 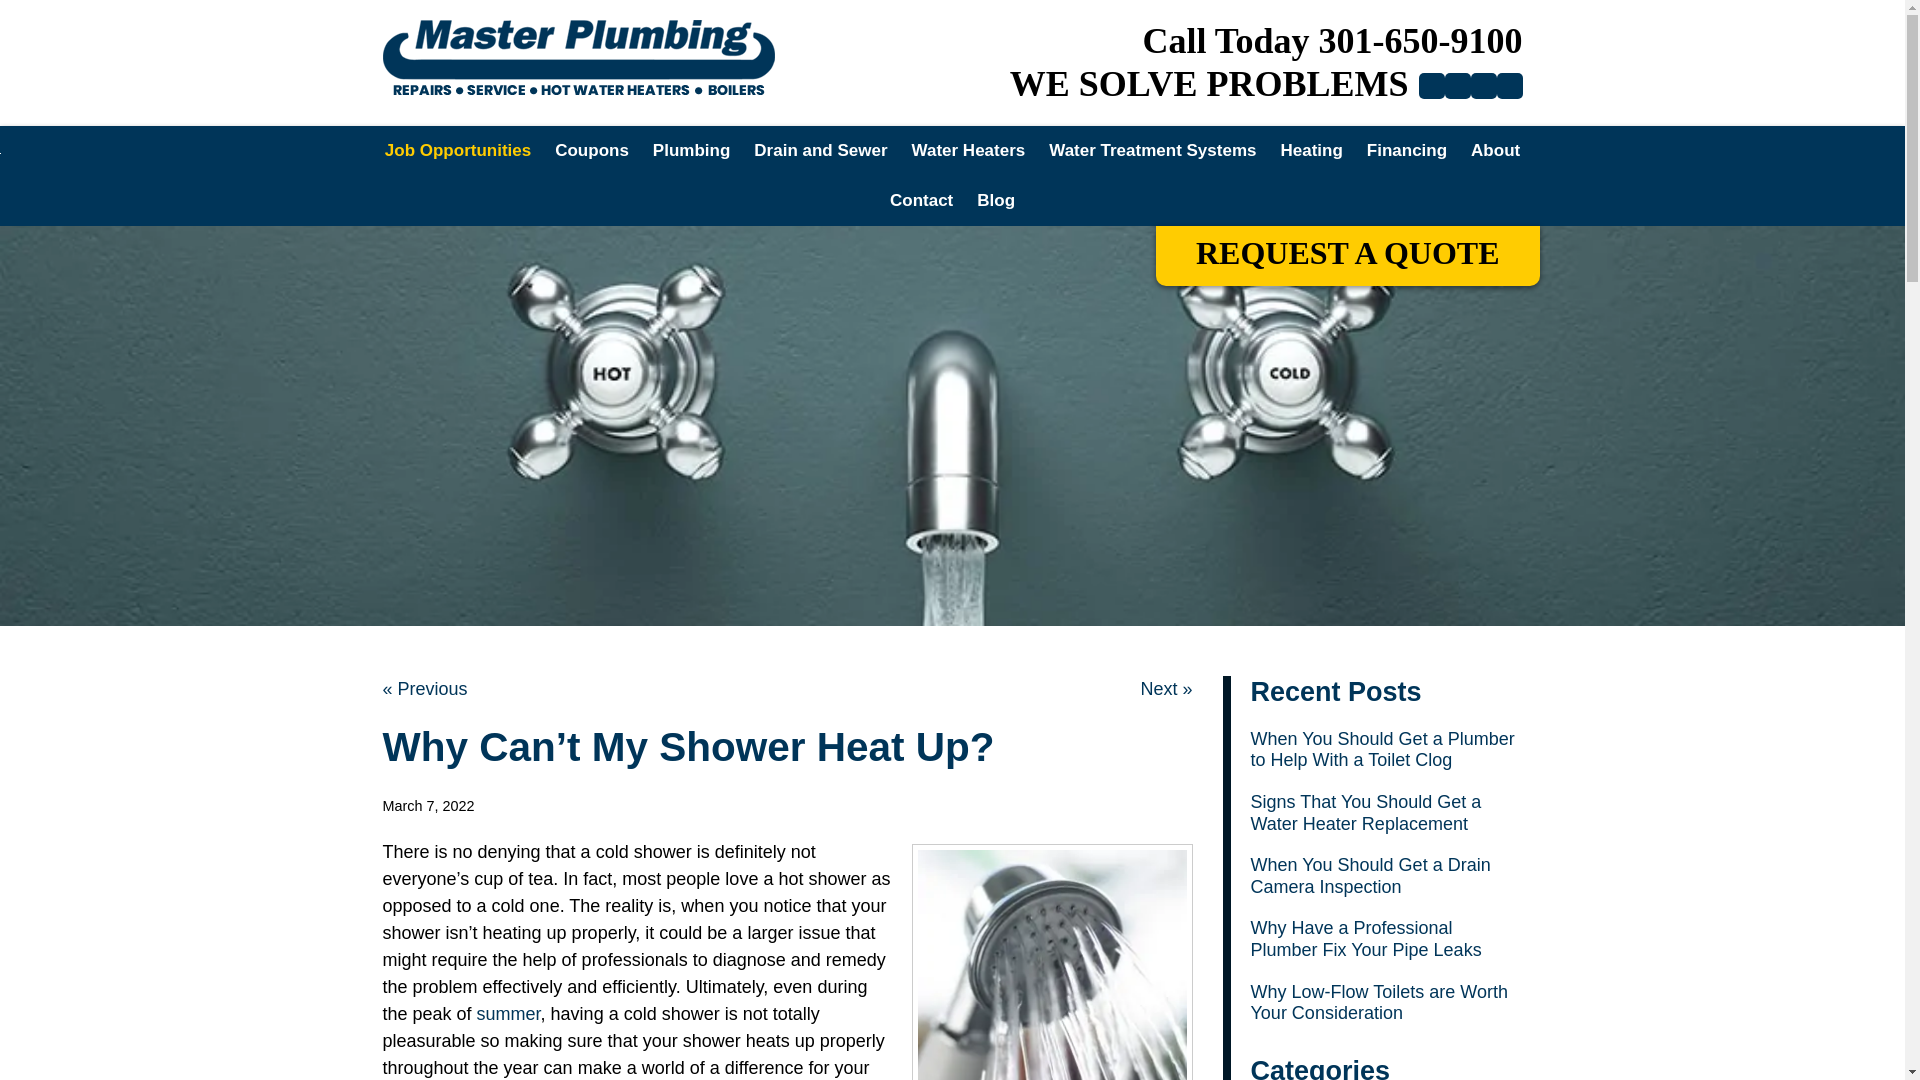 I want to click on Heating, so click(x=1310, y=151).